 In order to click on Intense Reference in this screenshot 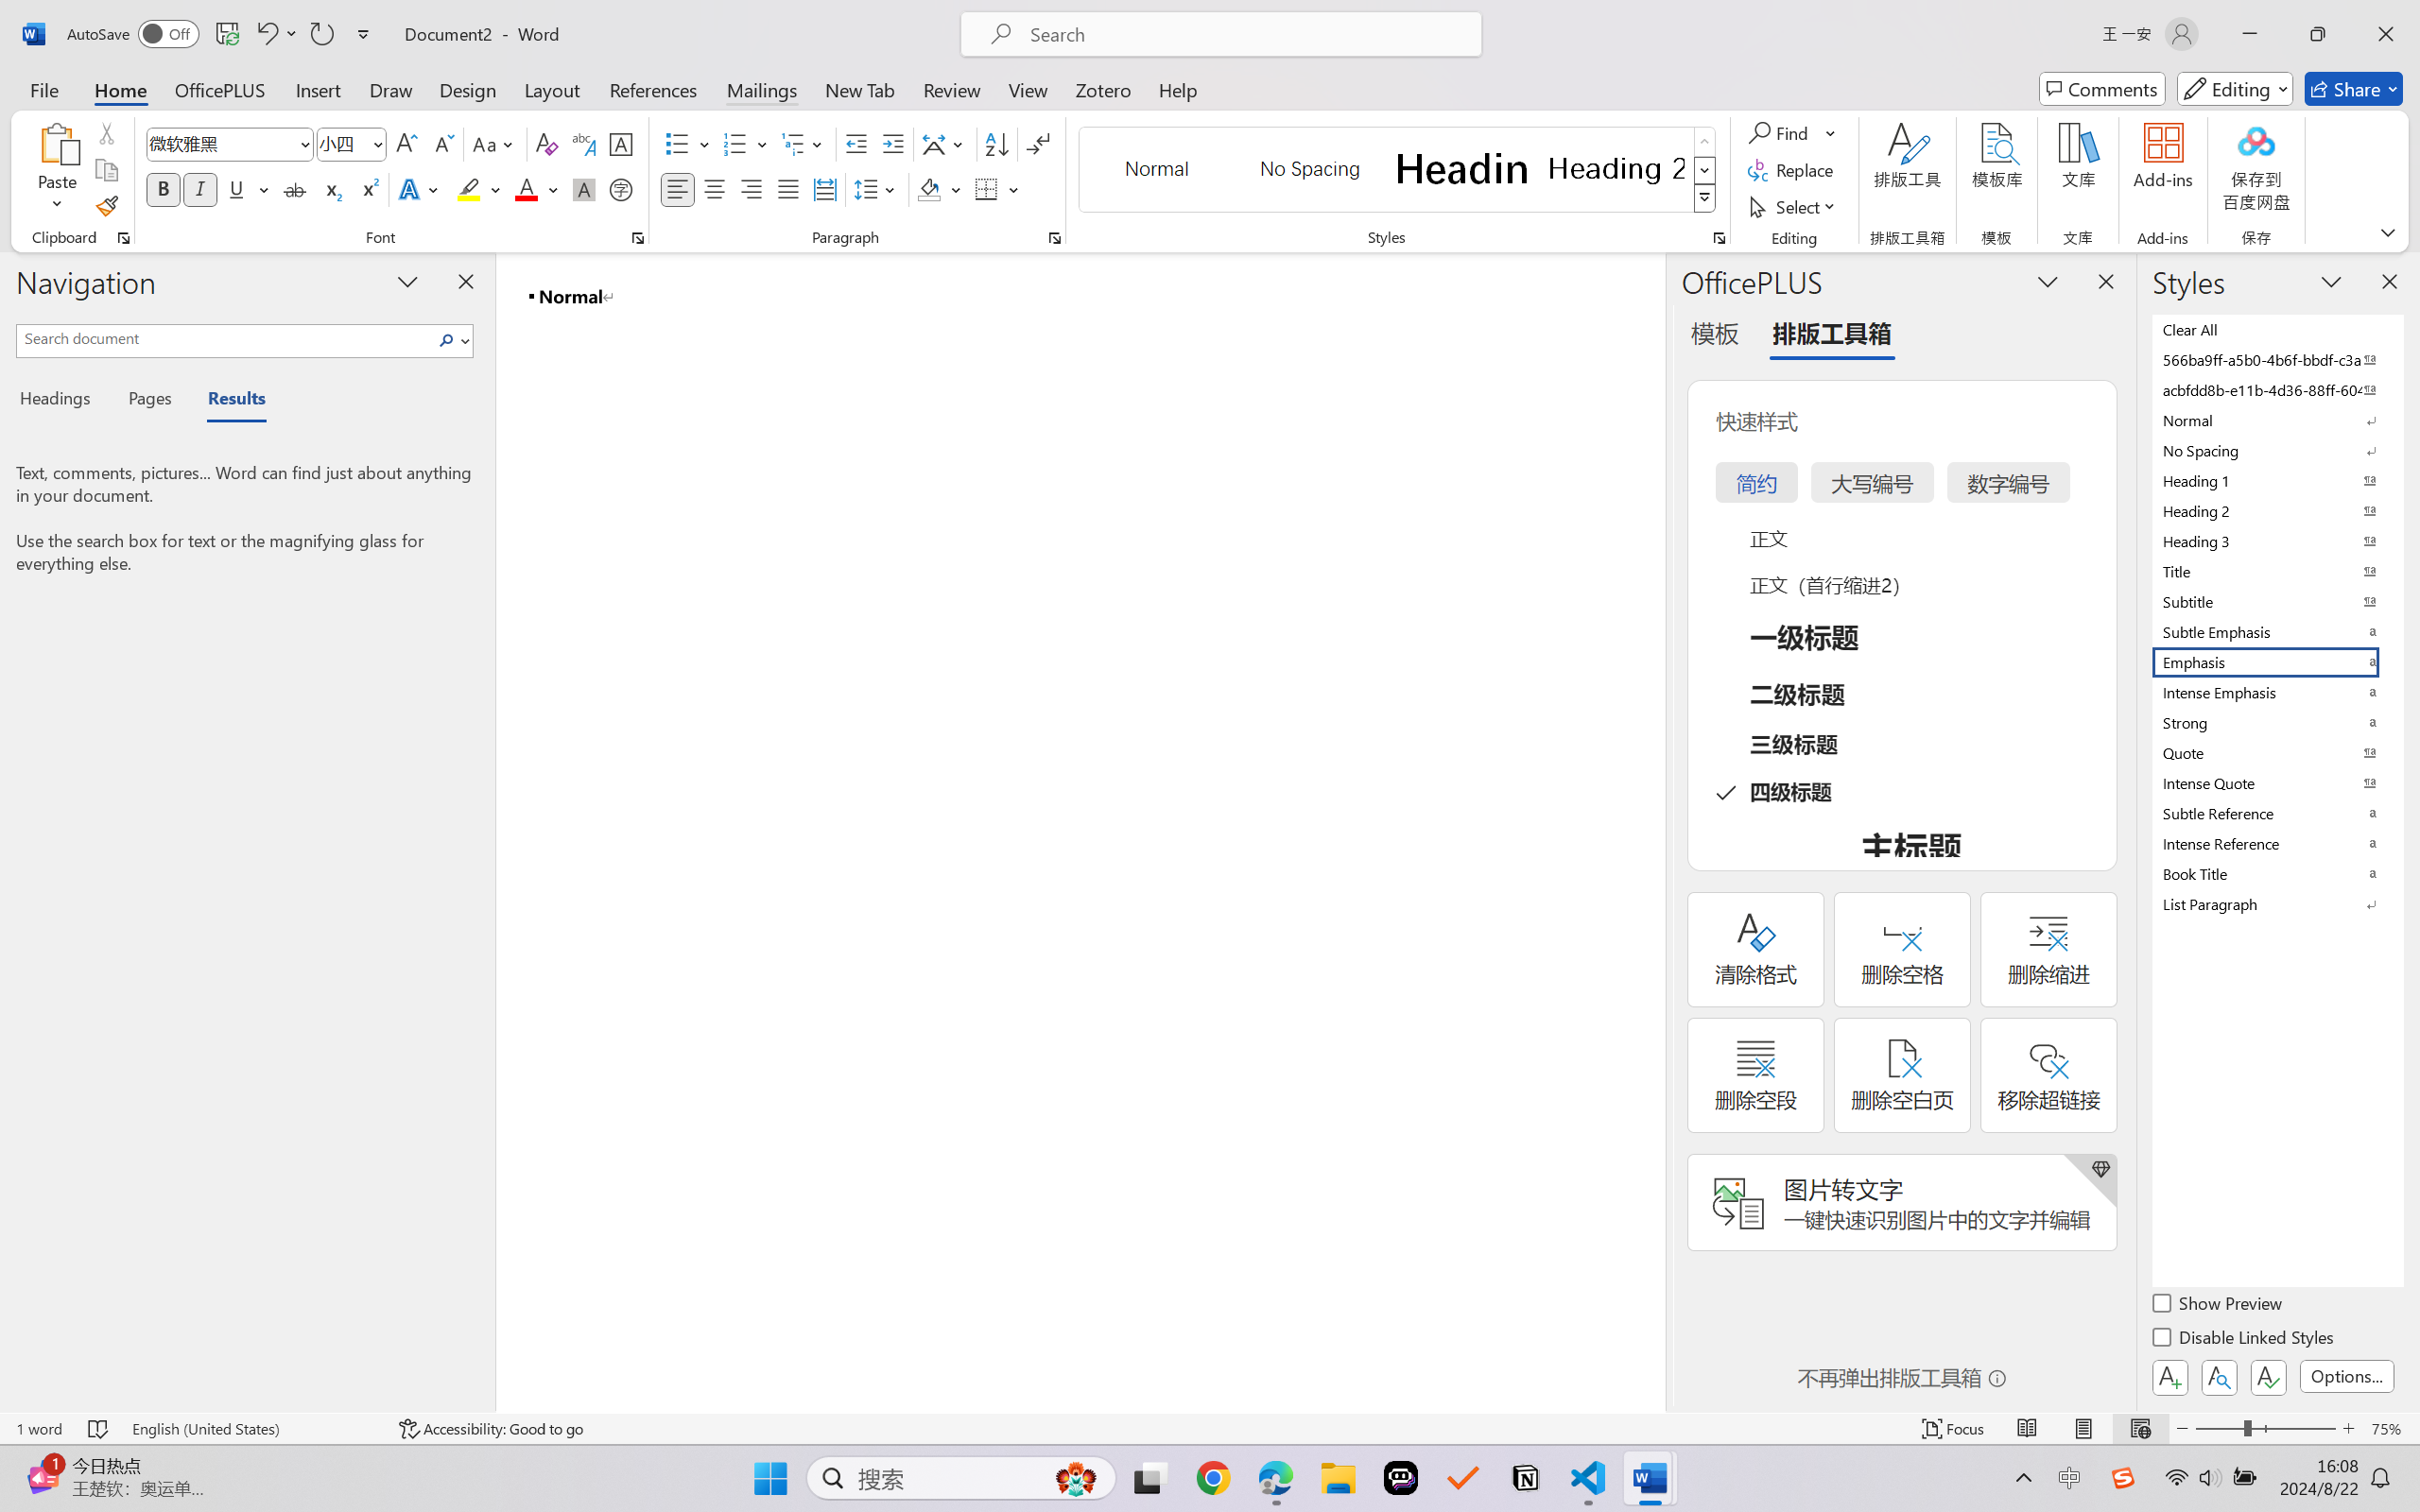, I will do `click(2276, 843)`.